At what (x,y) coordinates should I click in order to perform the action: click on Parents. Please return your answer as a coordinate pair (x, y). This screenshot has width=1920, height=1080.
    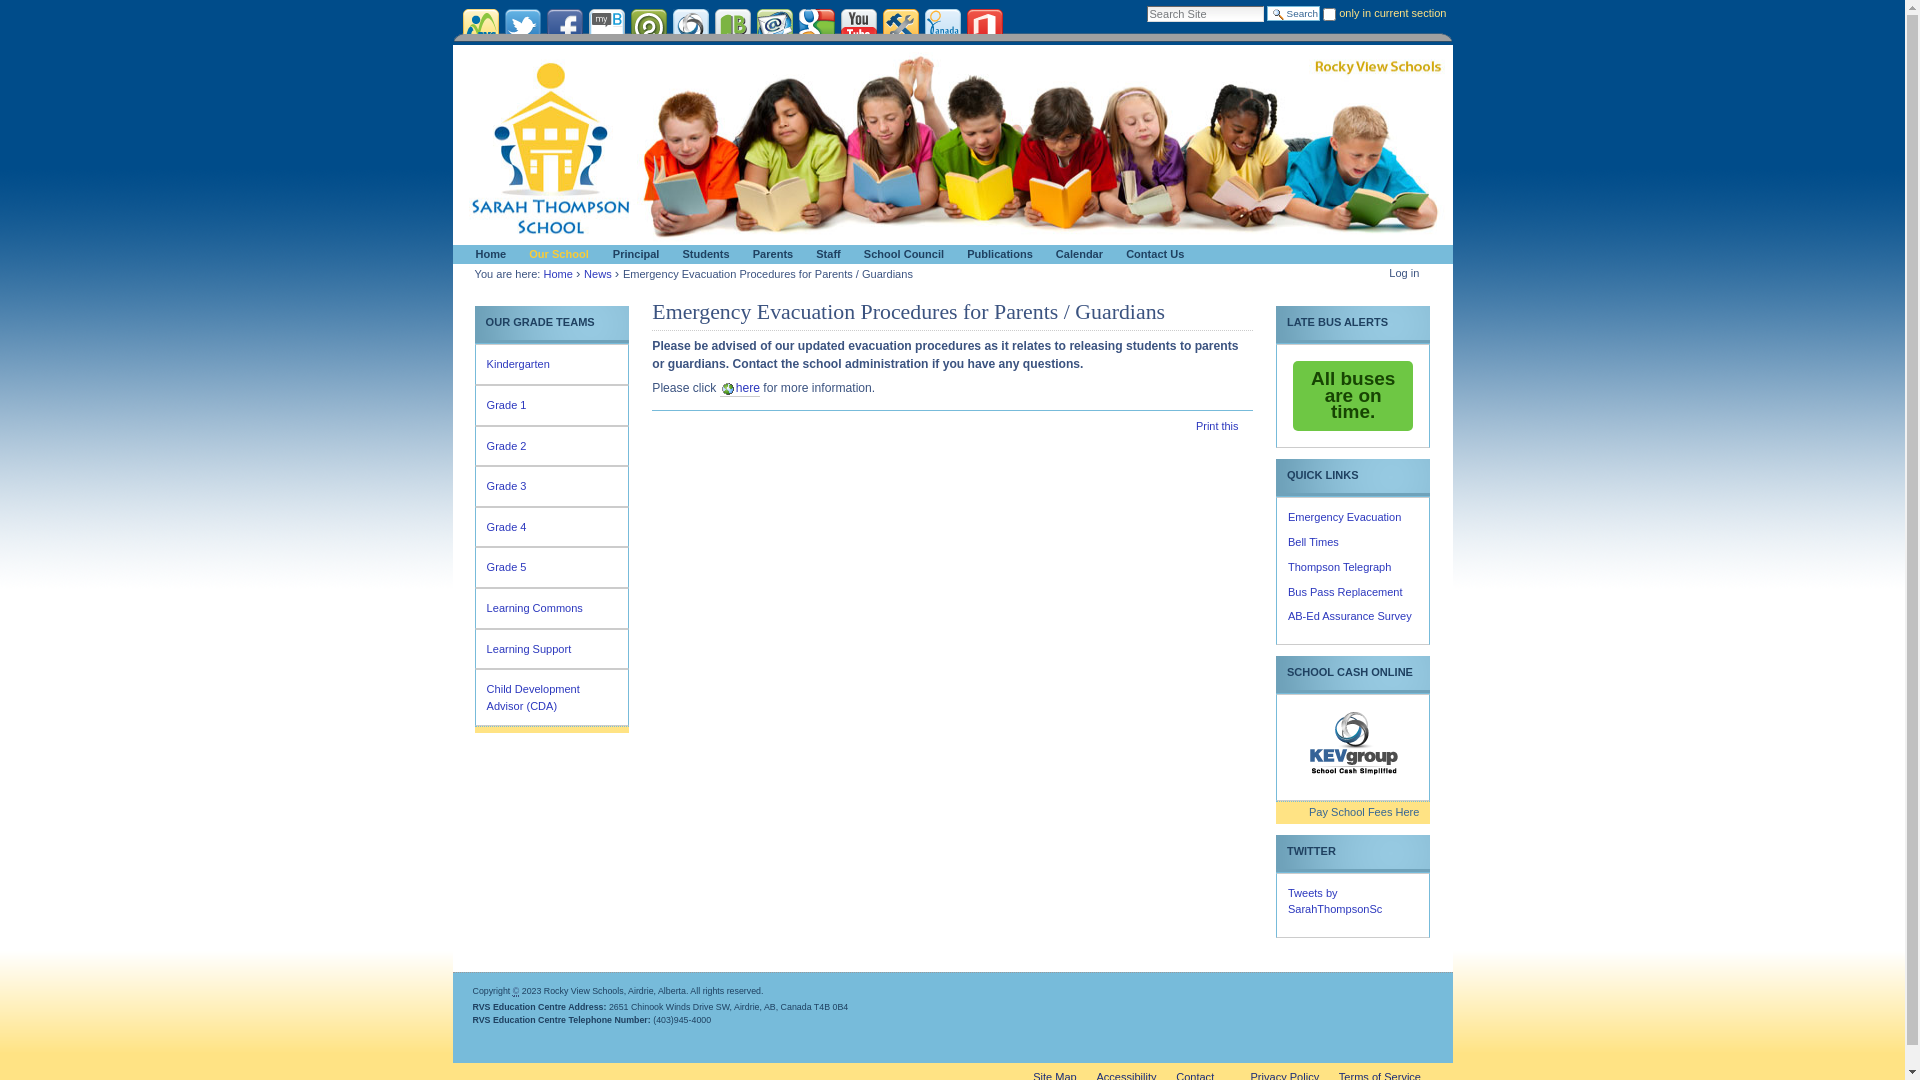
    Looking at the image, I should click on (770, 254).